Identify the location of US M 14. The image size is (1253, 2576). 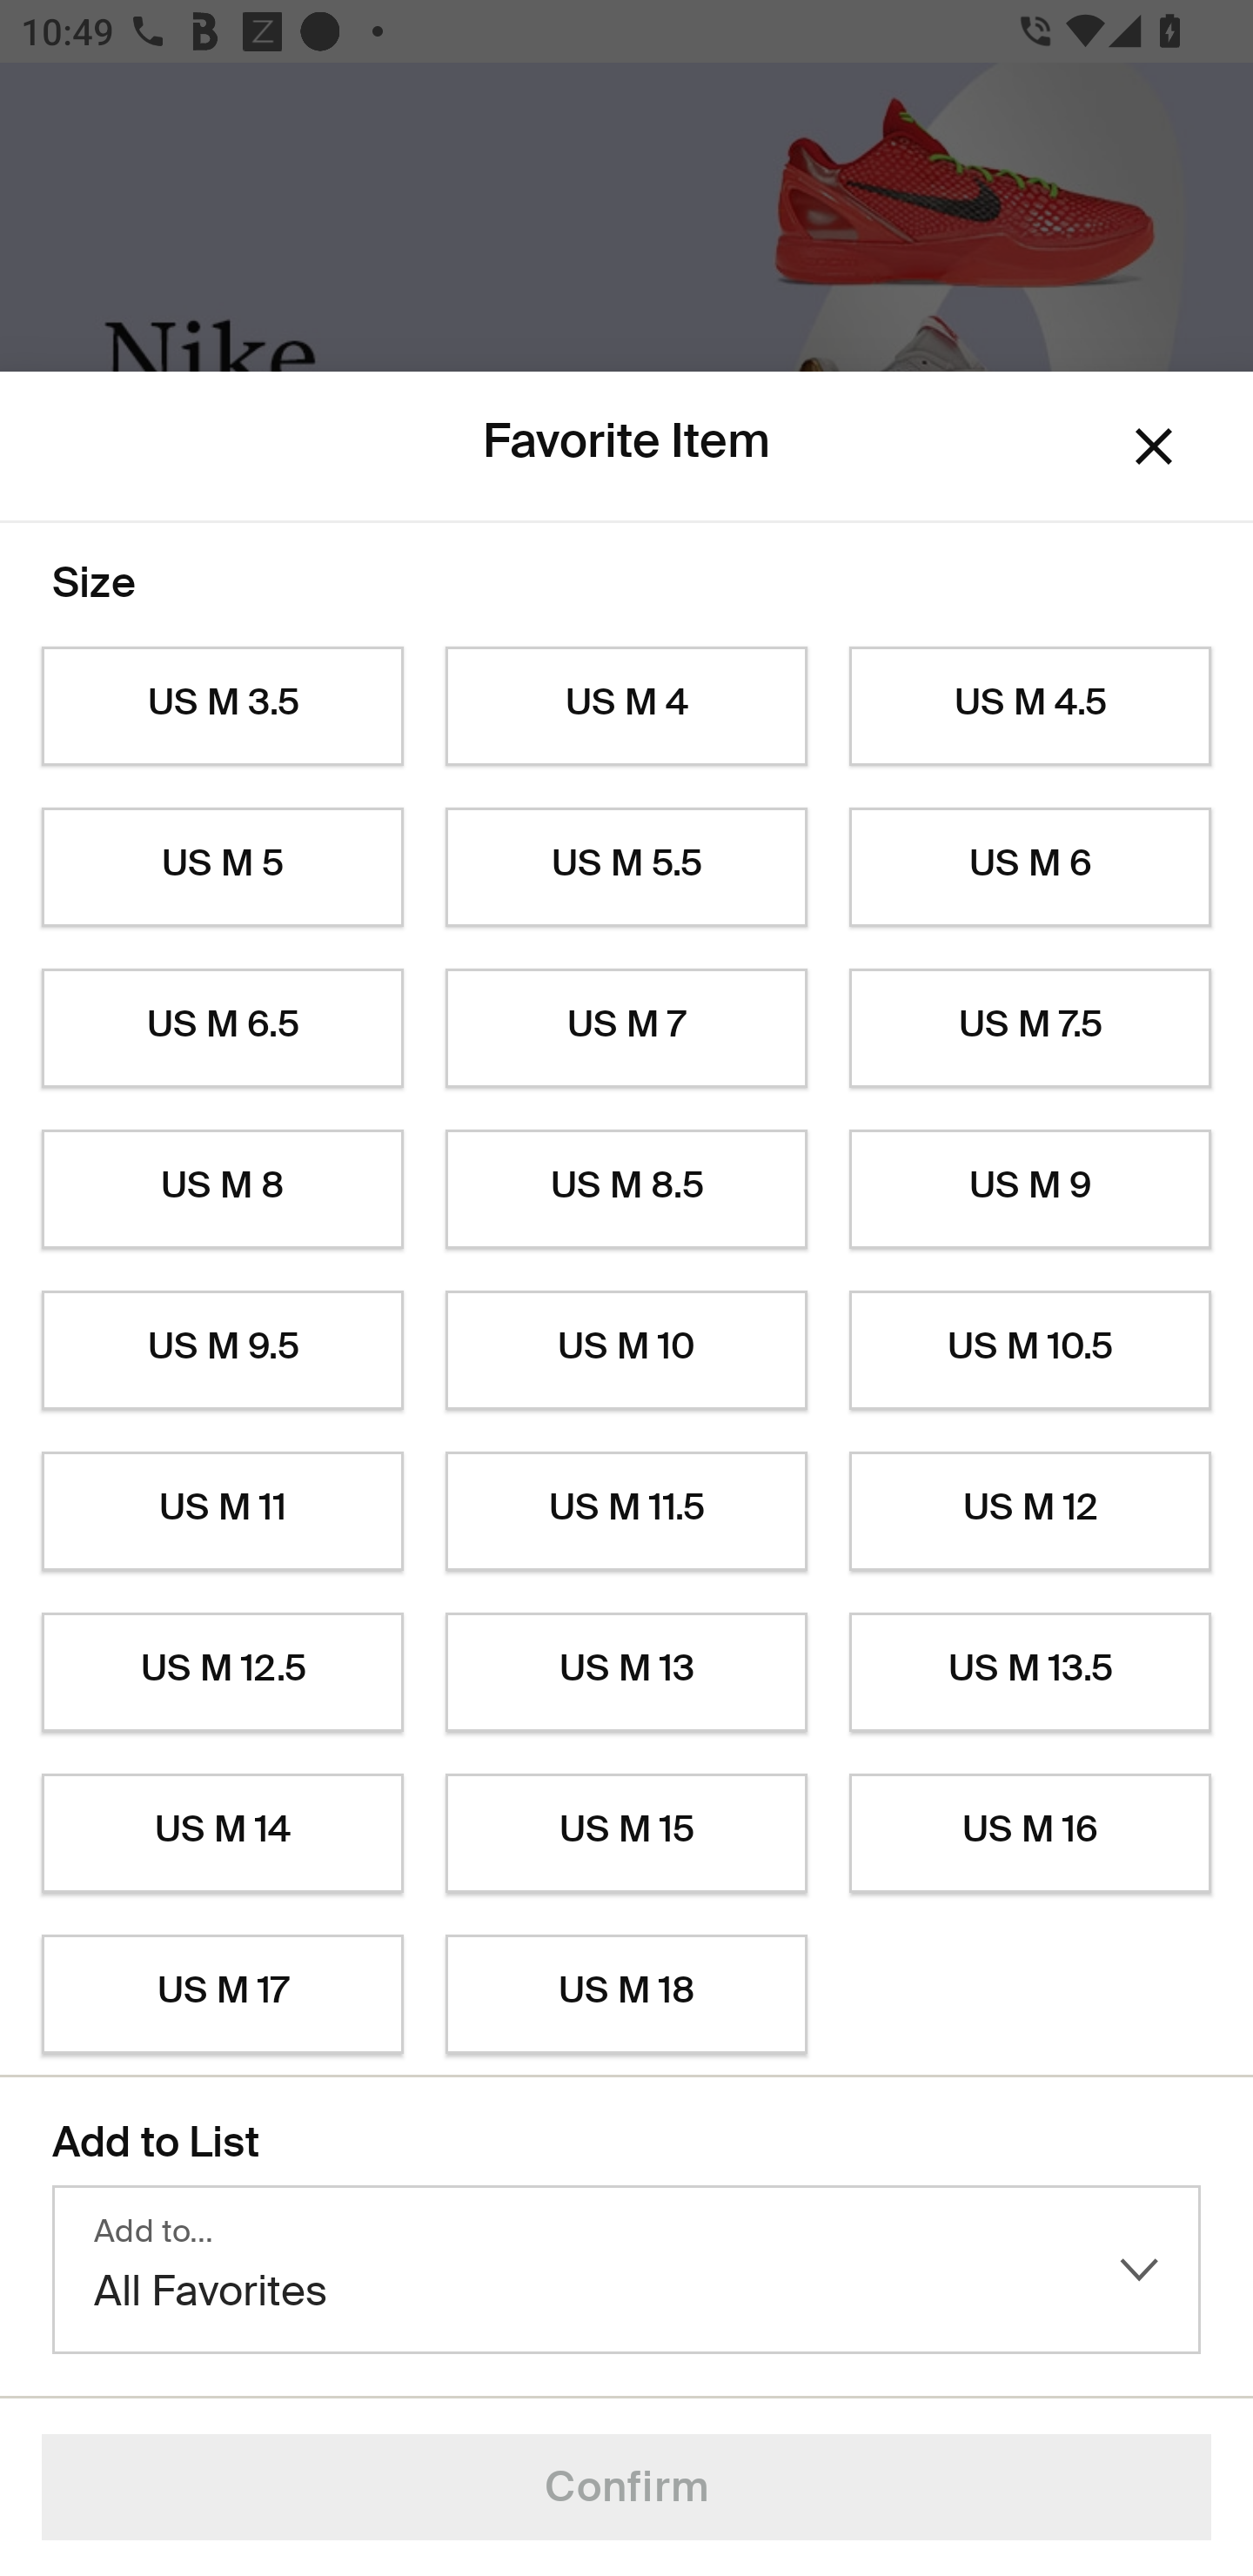
(222, 1834).